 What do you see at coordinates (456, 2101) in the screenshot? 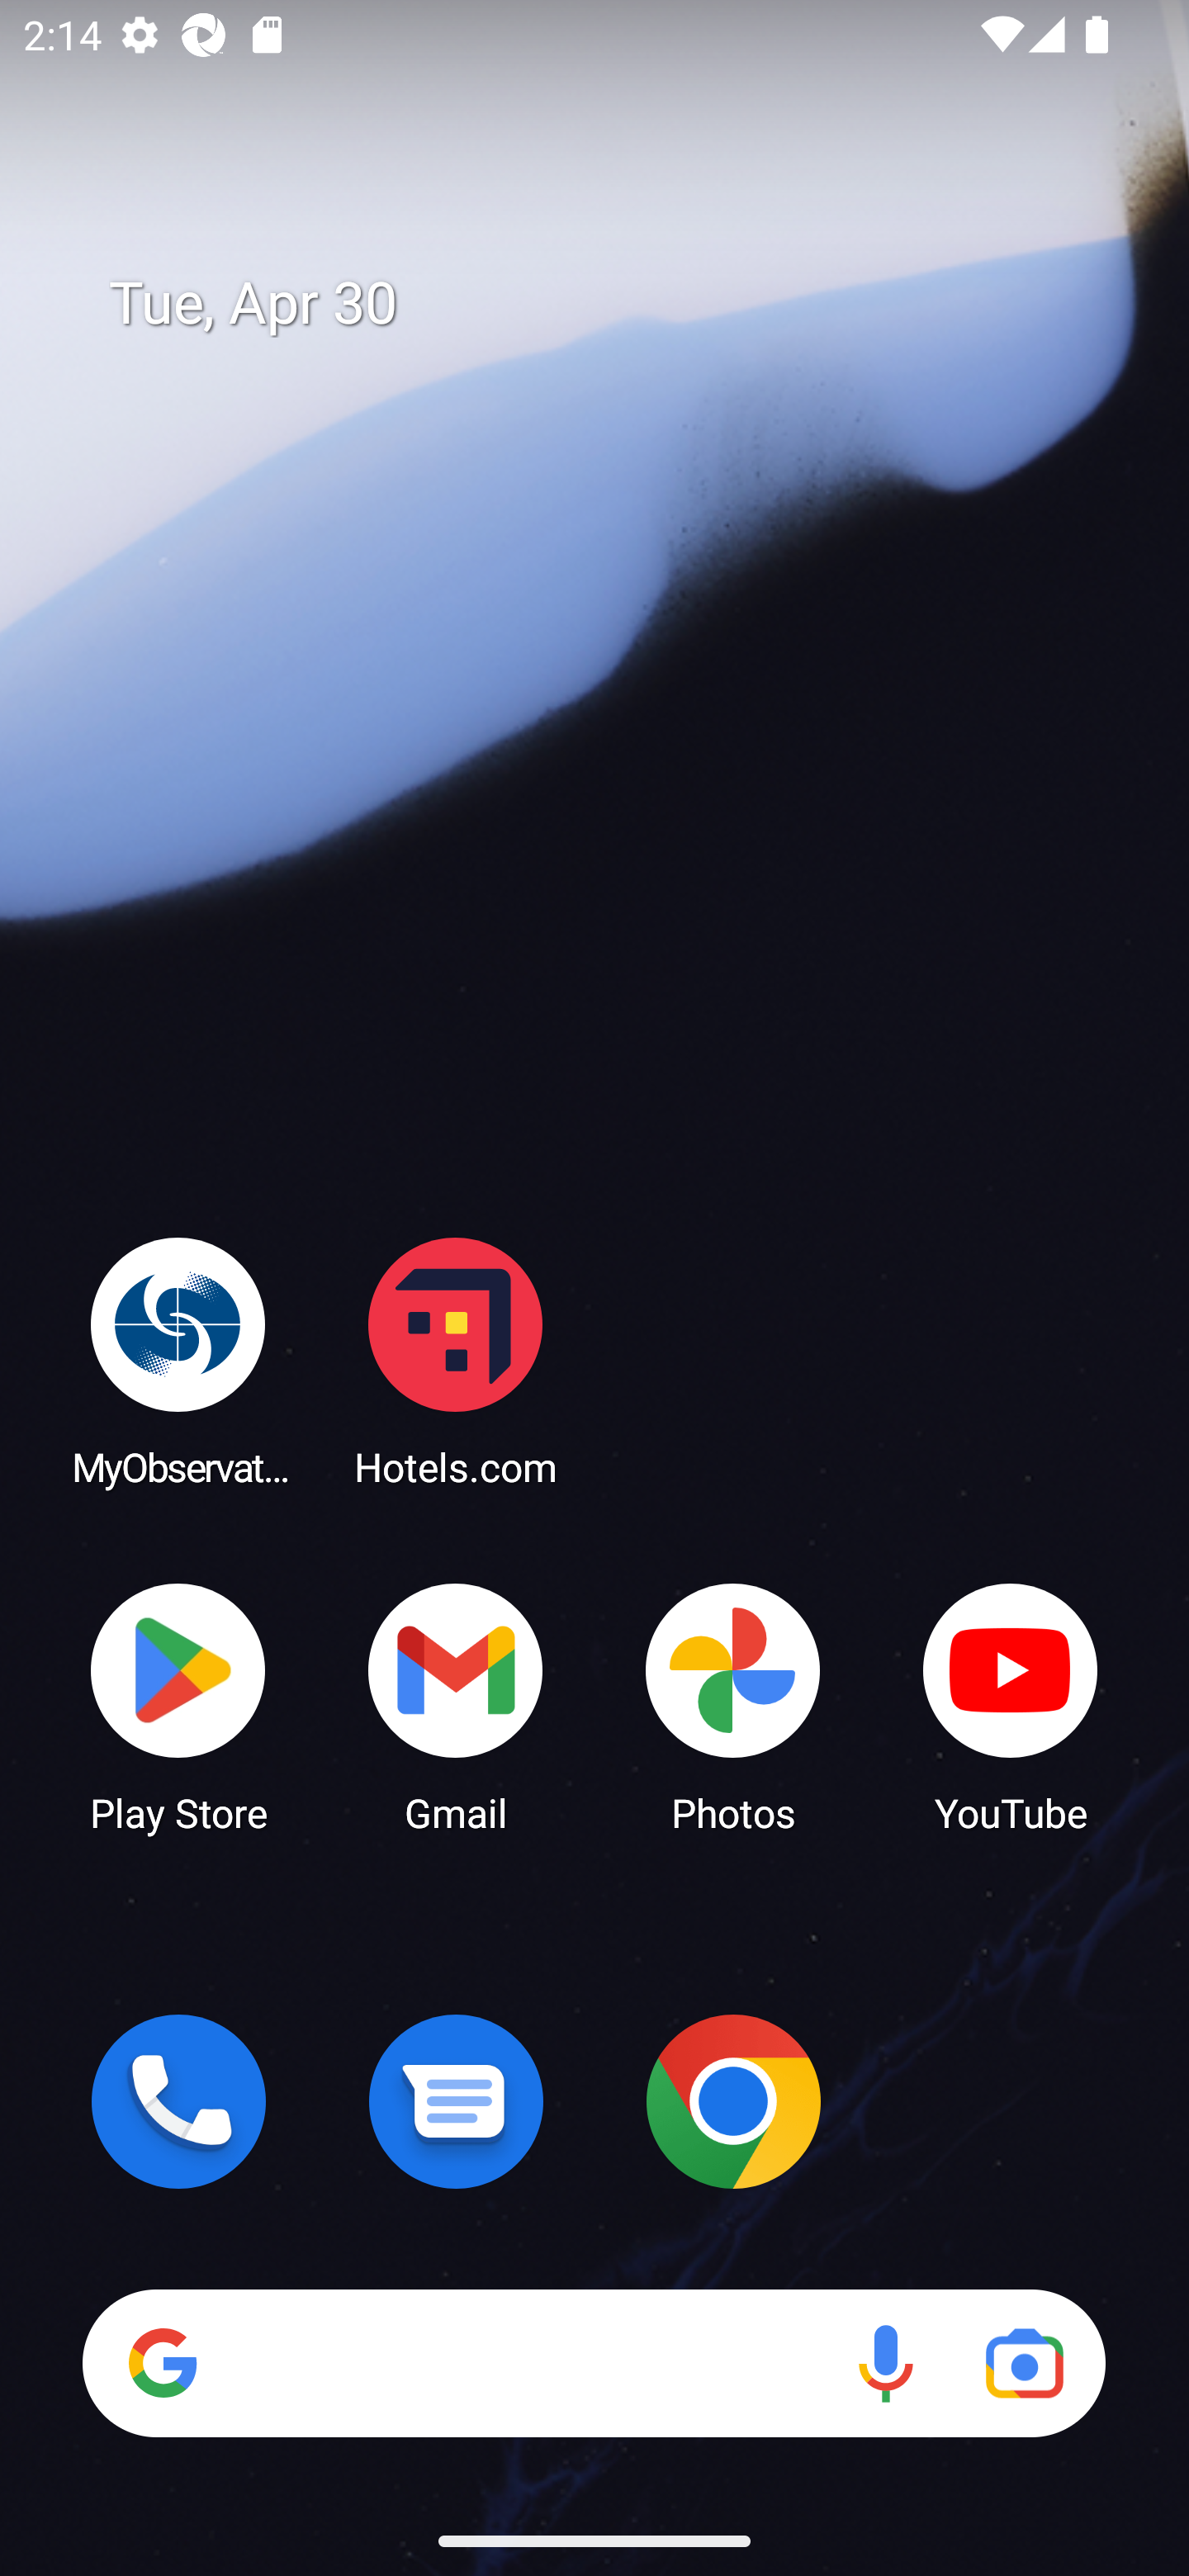
I see `Messages` at bounding box center [456, 2101].